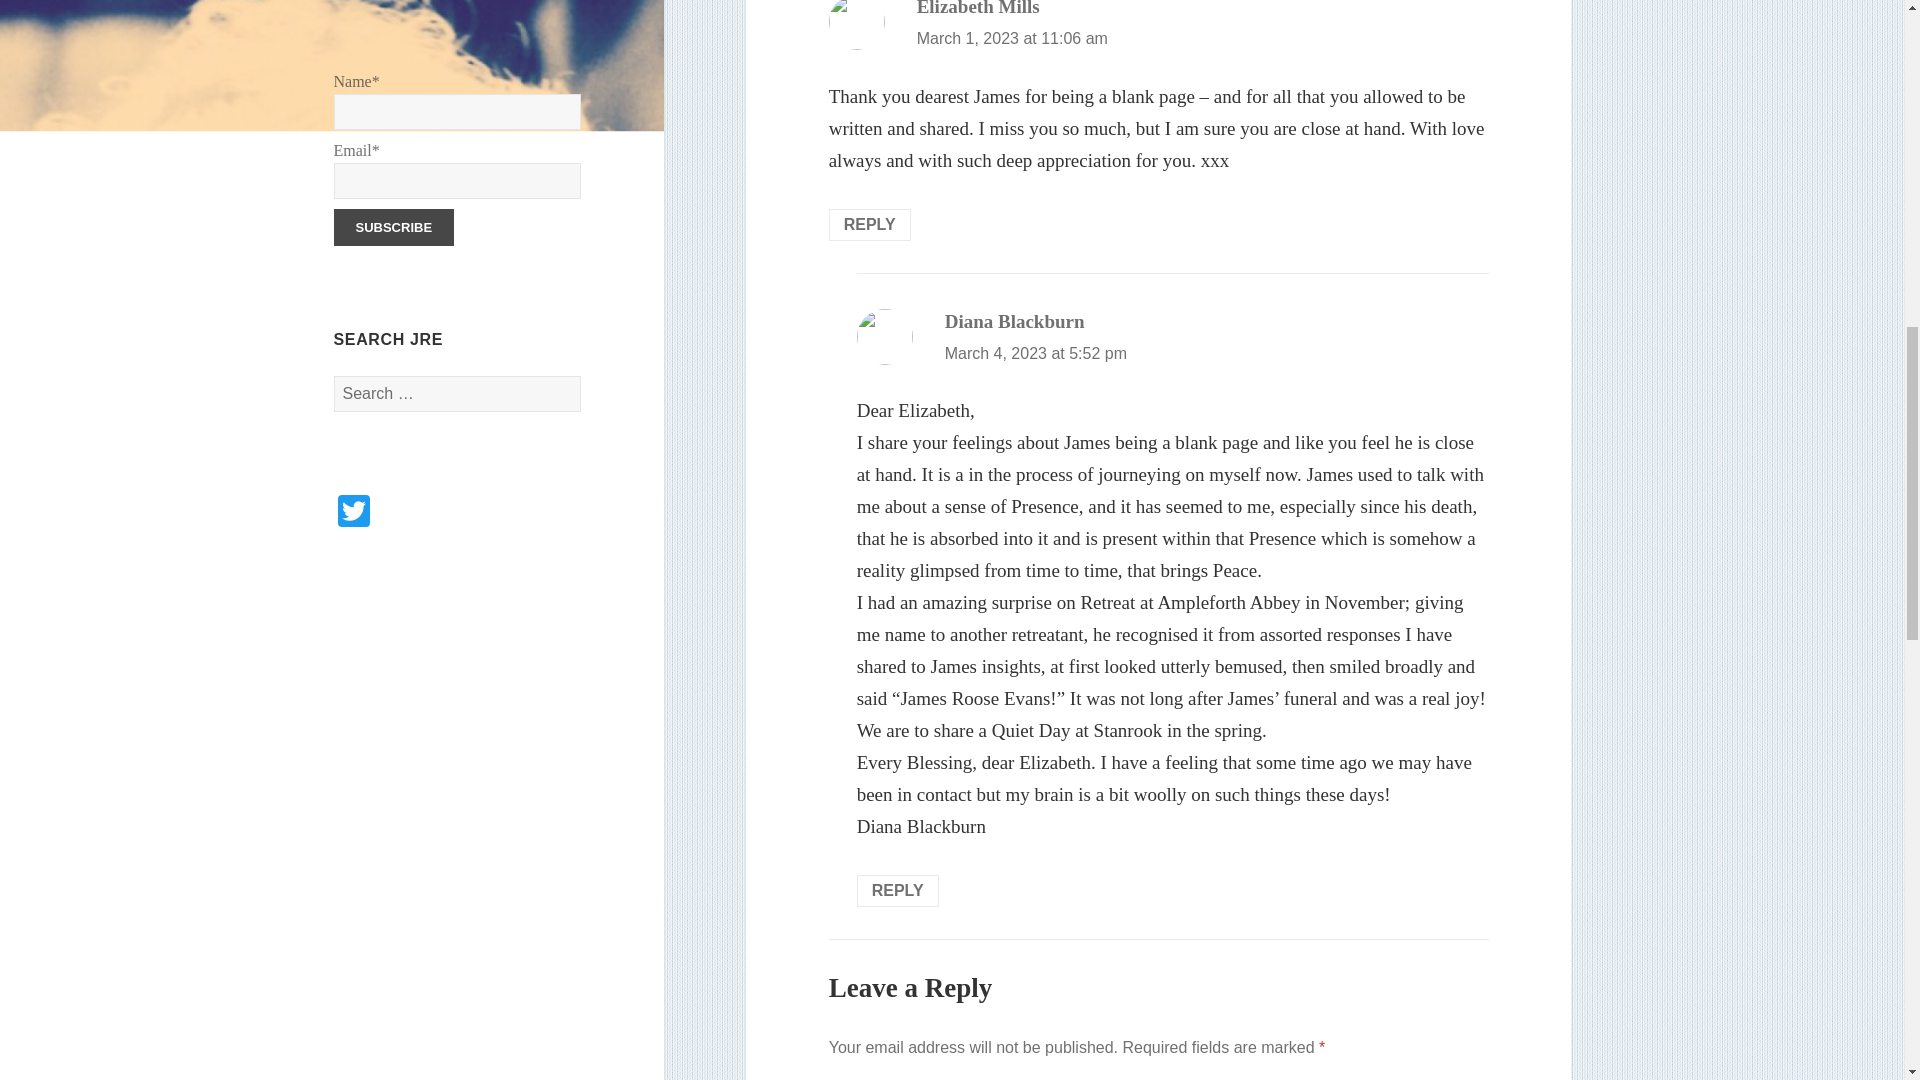 This screenshot has width=1920, height=1080. What do you see at coordinates (870, 224) in the screenshot?
I see `REPLY` at bounding box center [870, 224].